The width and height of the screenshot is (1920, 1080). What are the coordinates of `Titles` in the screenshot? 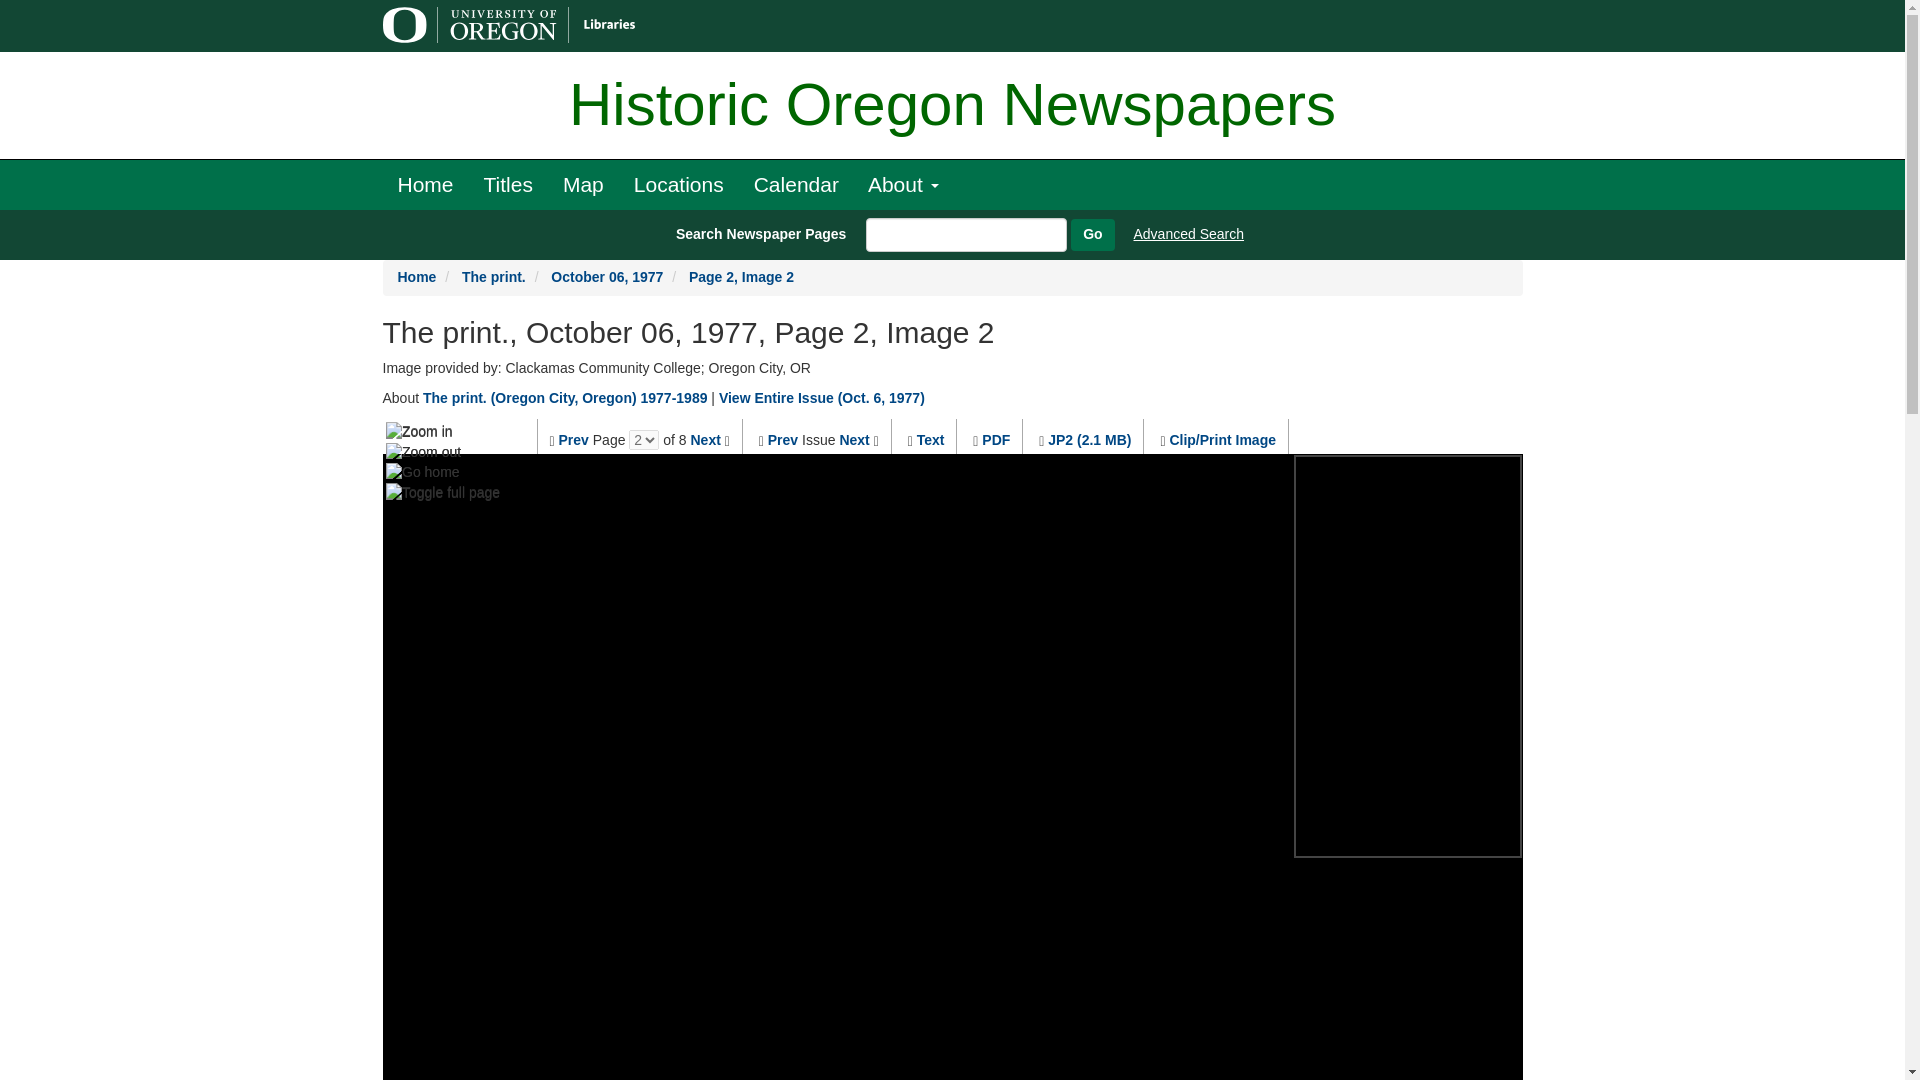 It's located at (508, 184).